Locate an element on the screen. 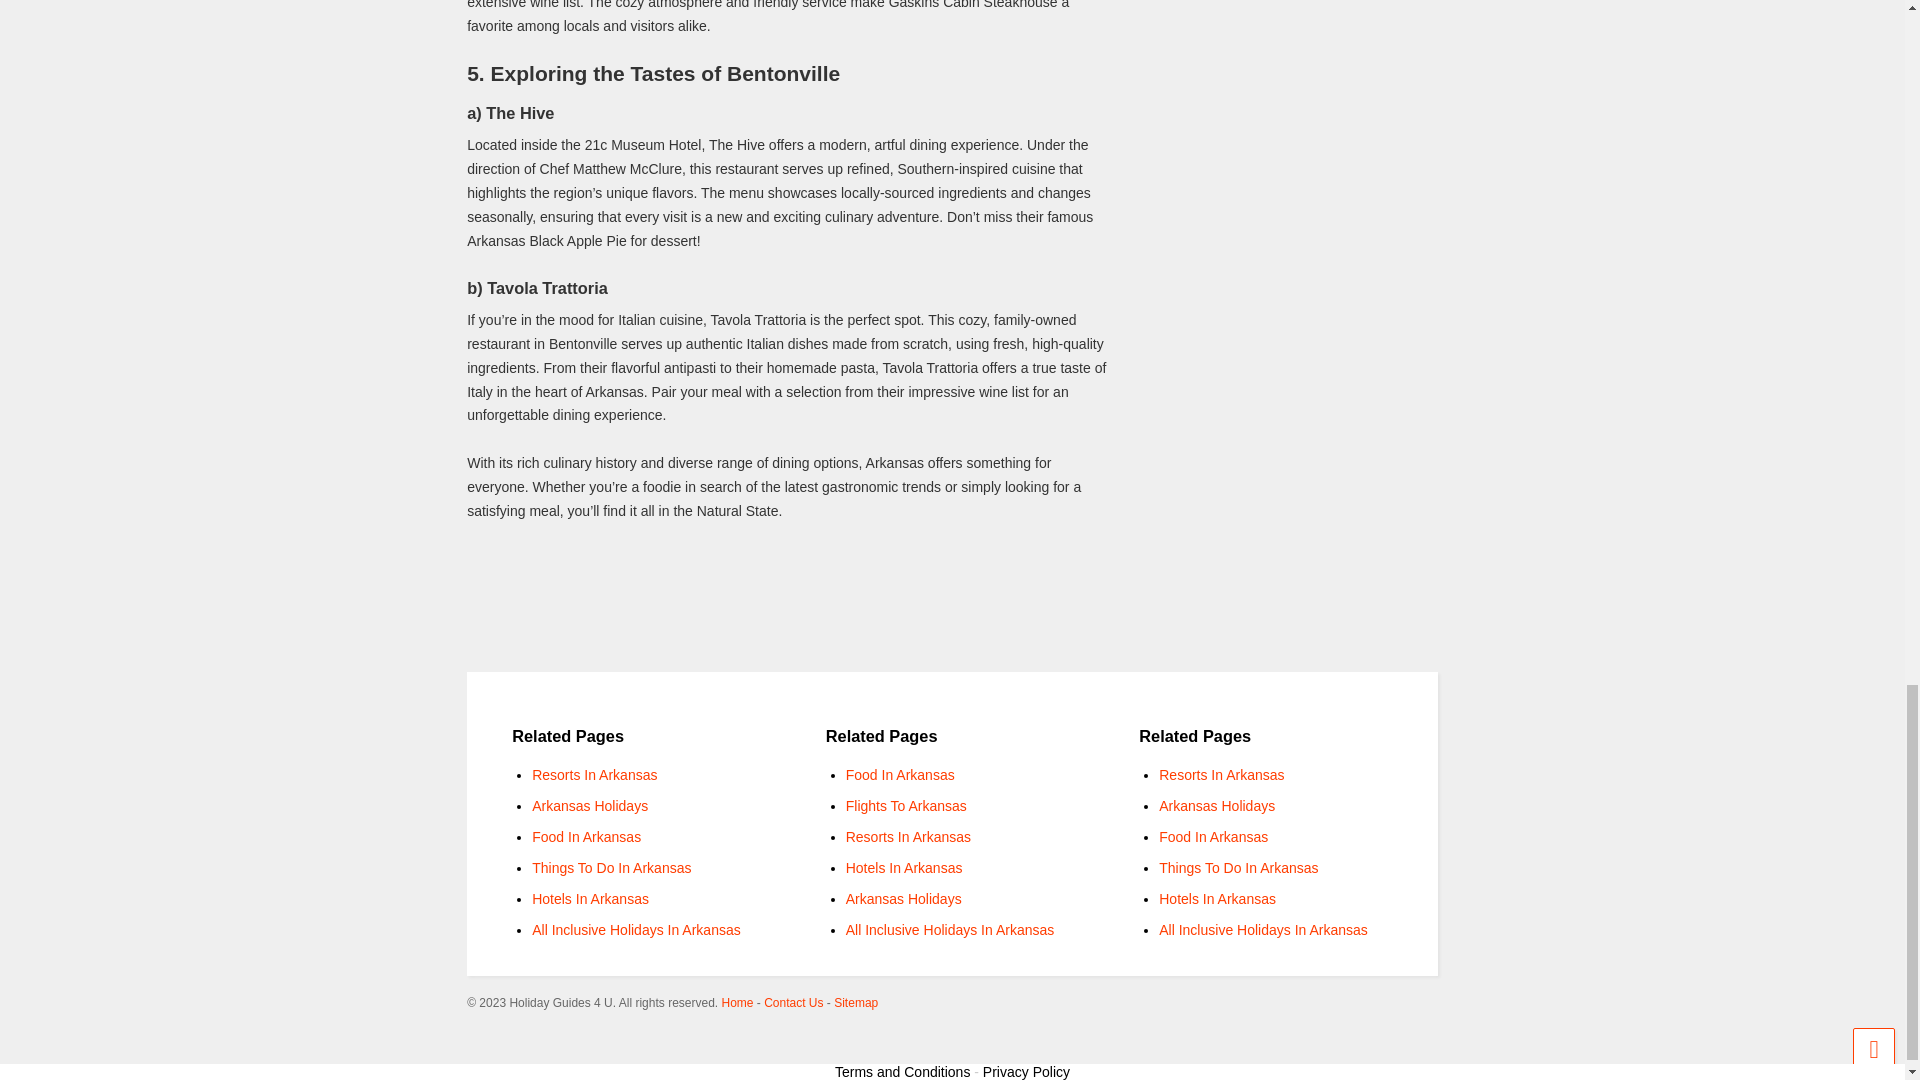  Hotels In Arkansas is located at coordinates (590, 899).